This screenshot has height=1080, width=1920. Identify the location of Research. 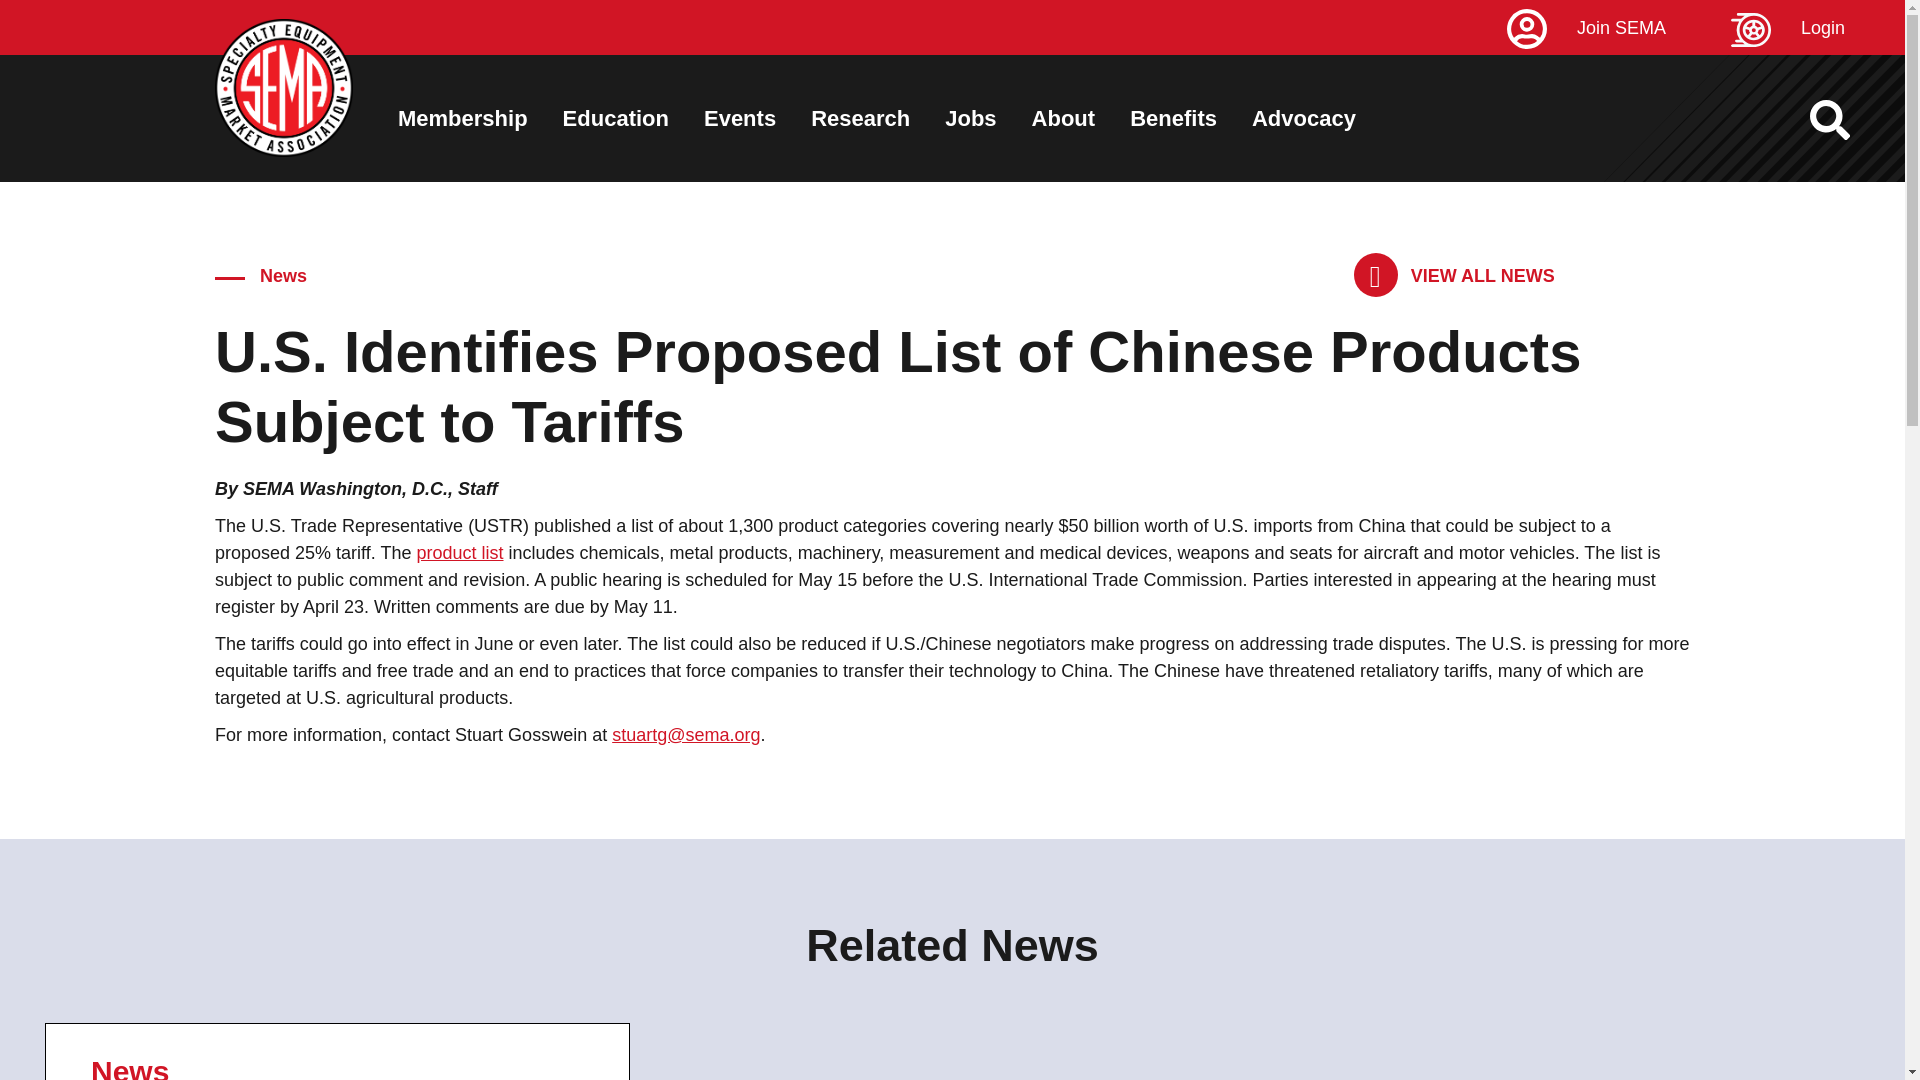
(860, 118).